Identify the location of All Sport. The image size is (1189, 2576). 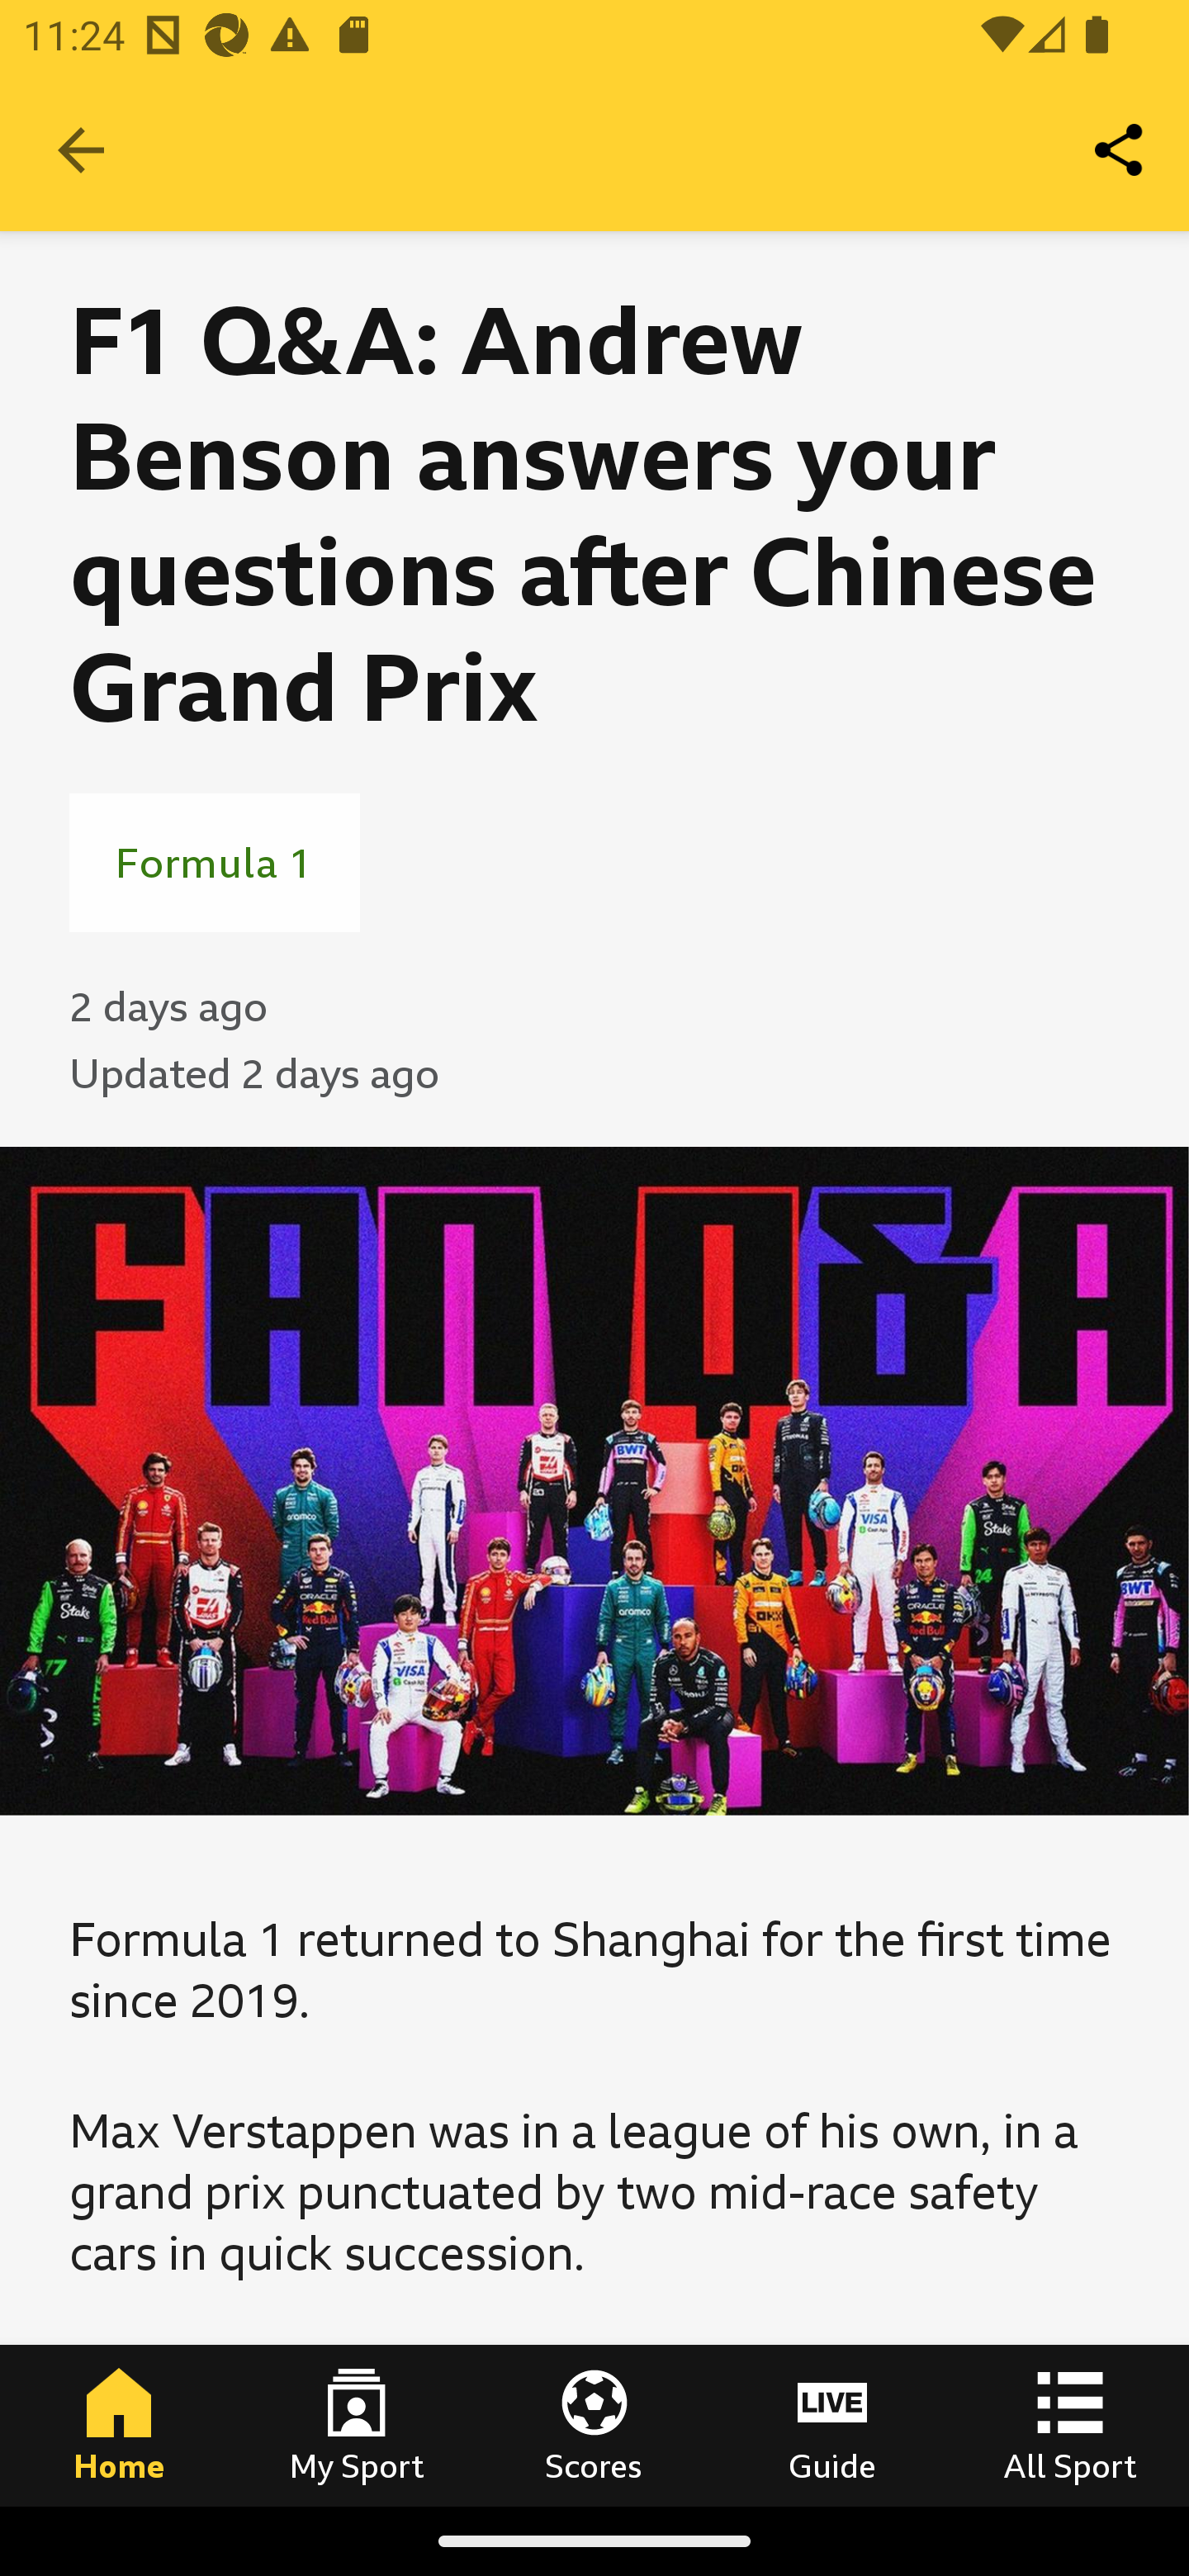
(1070, 2425).